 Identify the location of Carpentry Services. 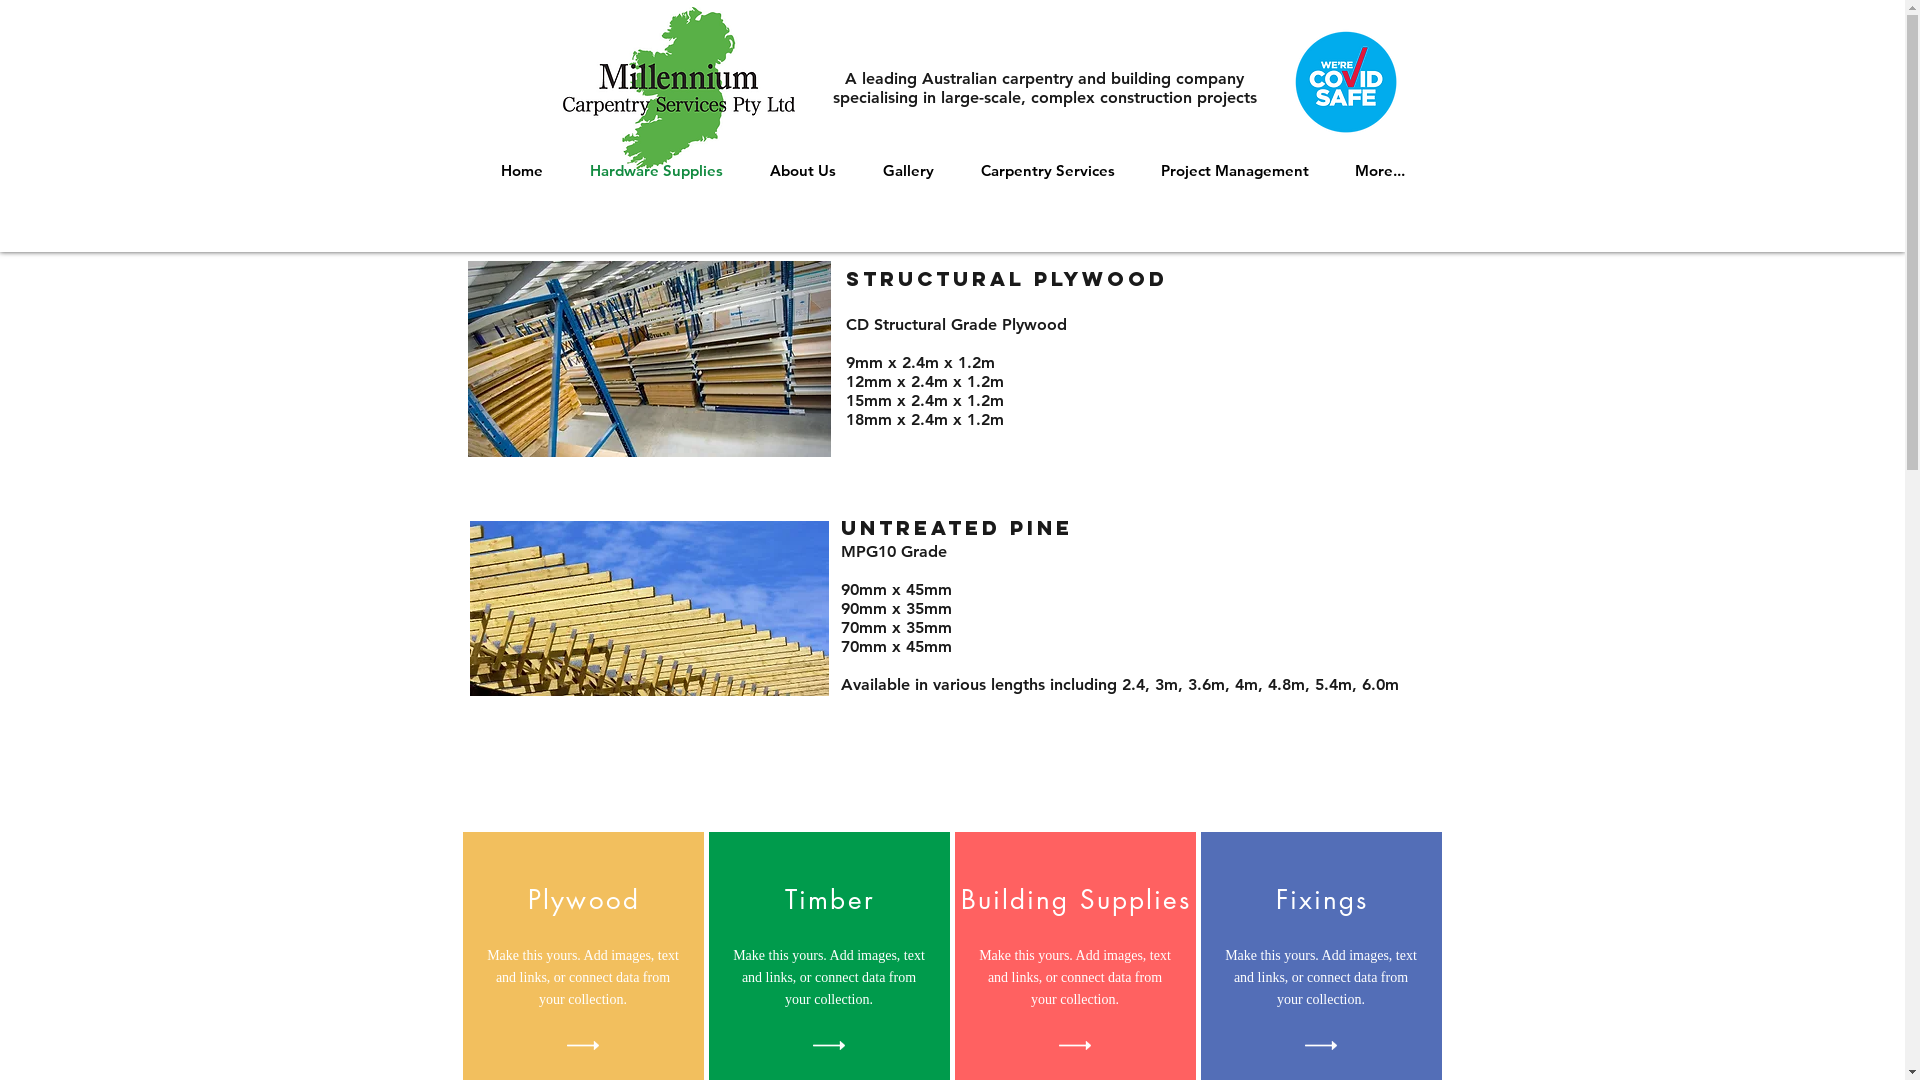
(1048, 170).